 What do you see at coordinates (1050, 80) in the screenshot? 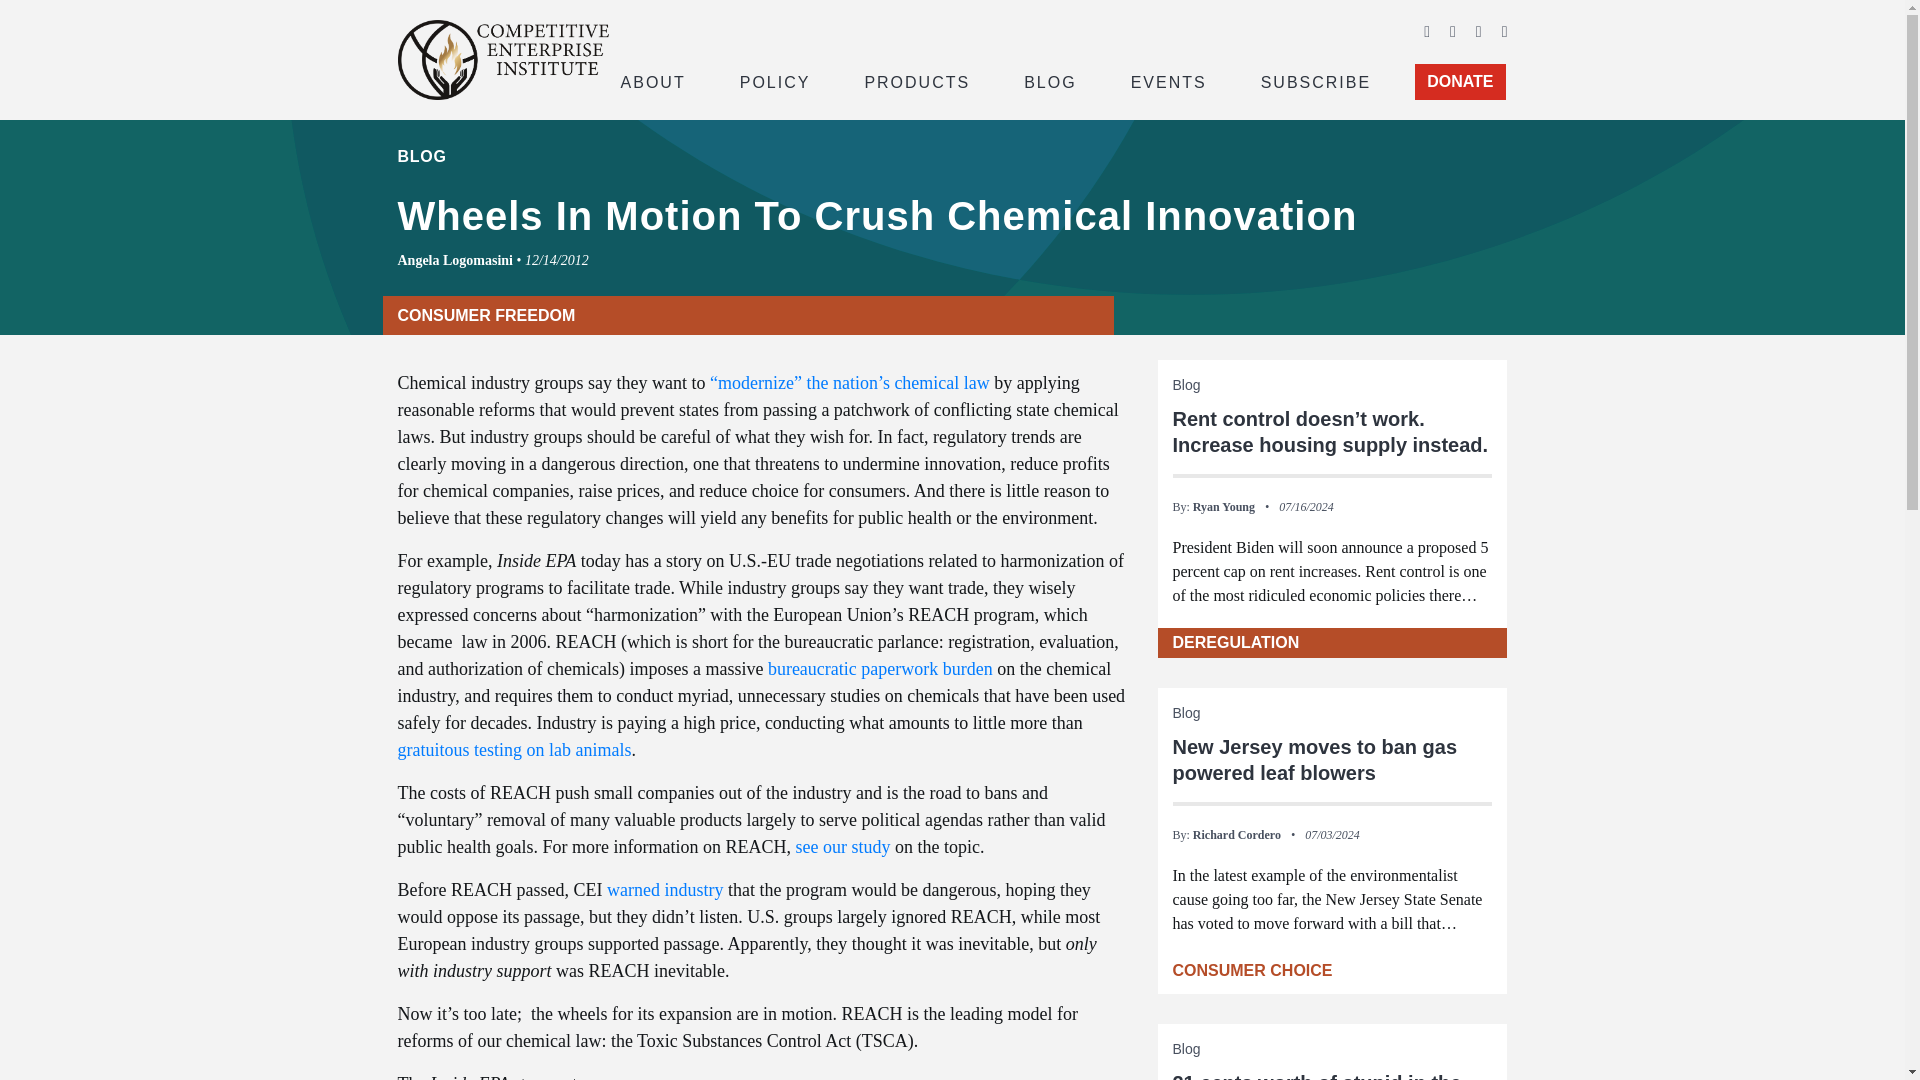
I see `BLOG` at bounding box center [1050, 80].